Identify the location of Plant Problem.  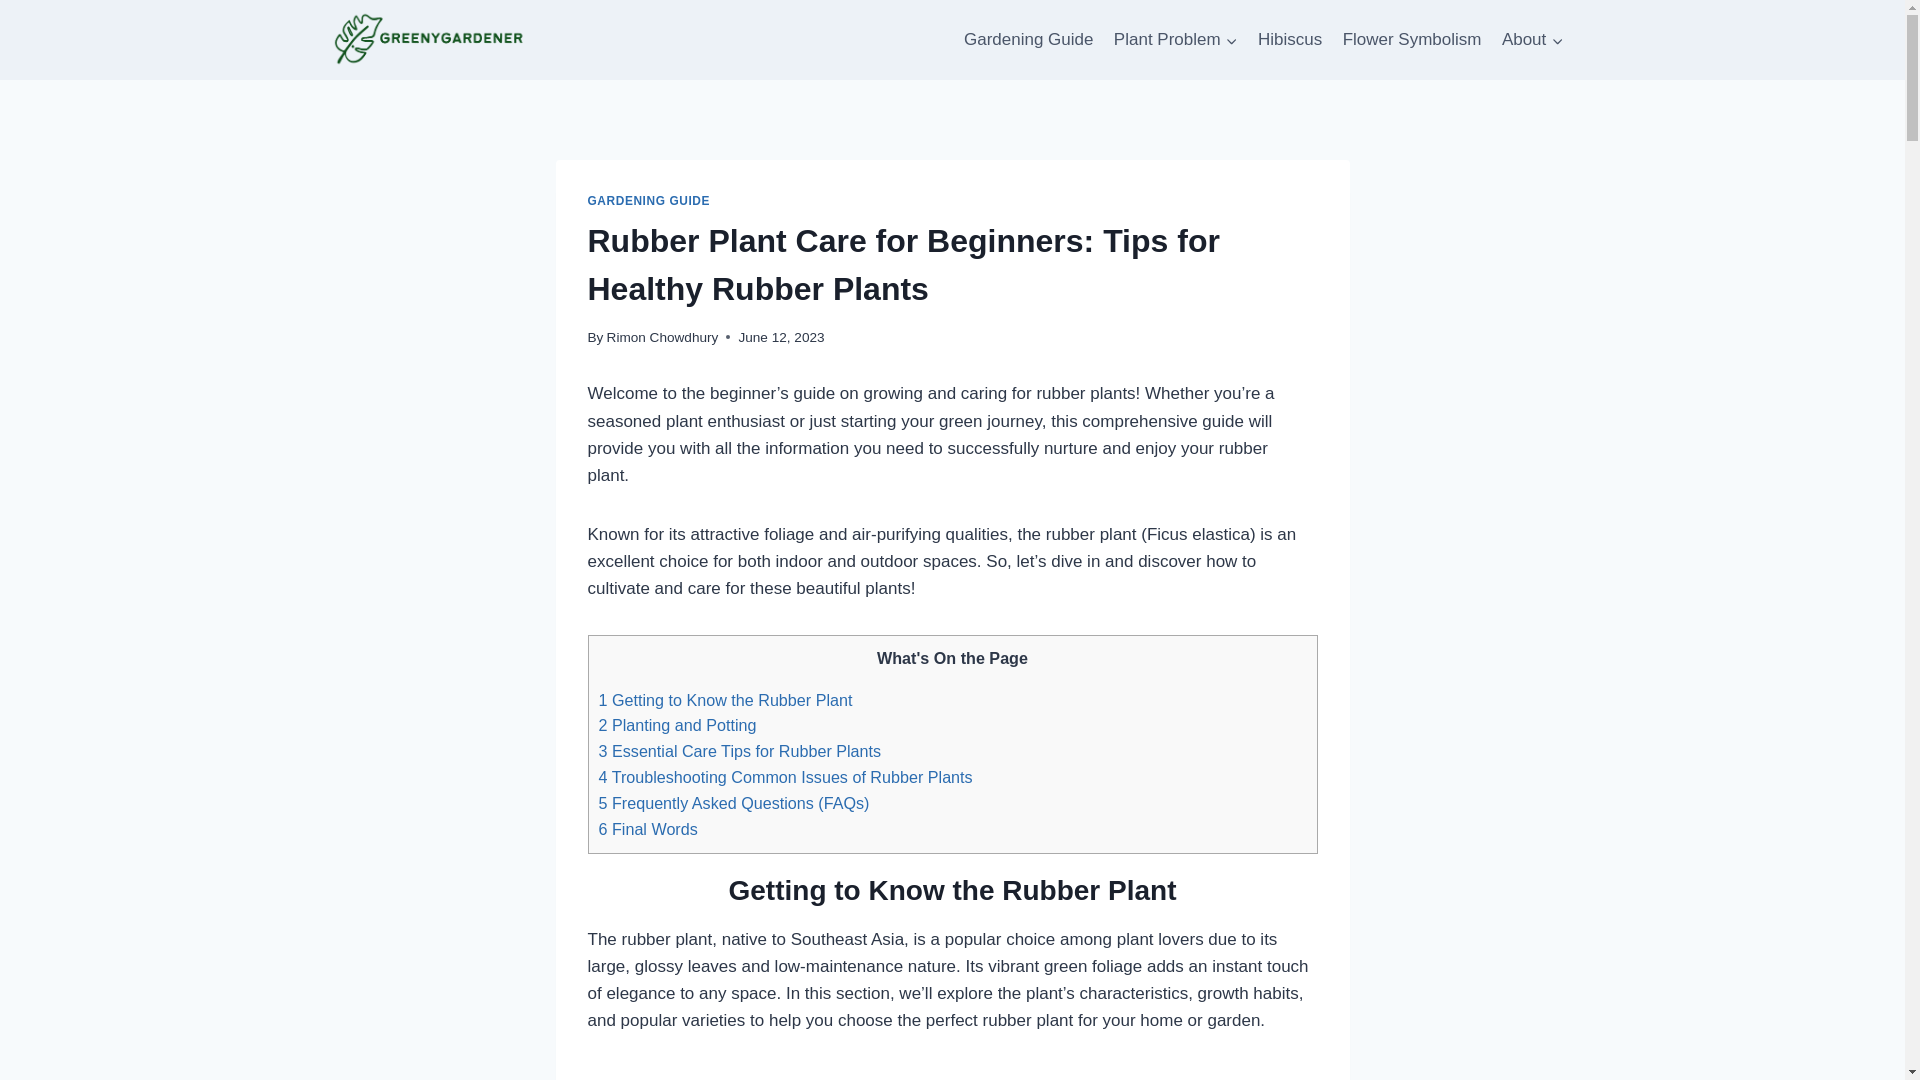
(1176, 40).